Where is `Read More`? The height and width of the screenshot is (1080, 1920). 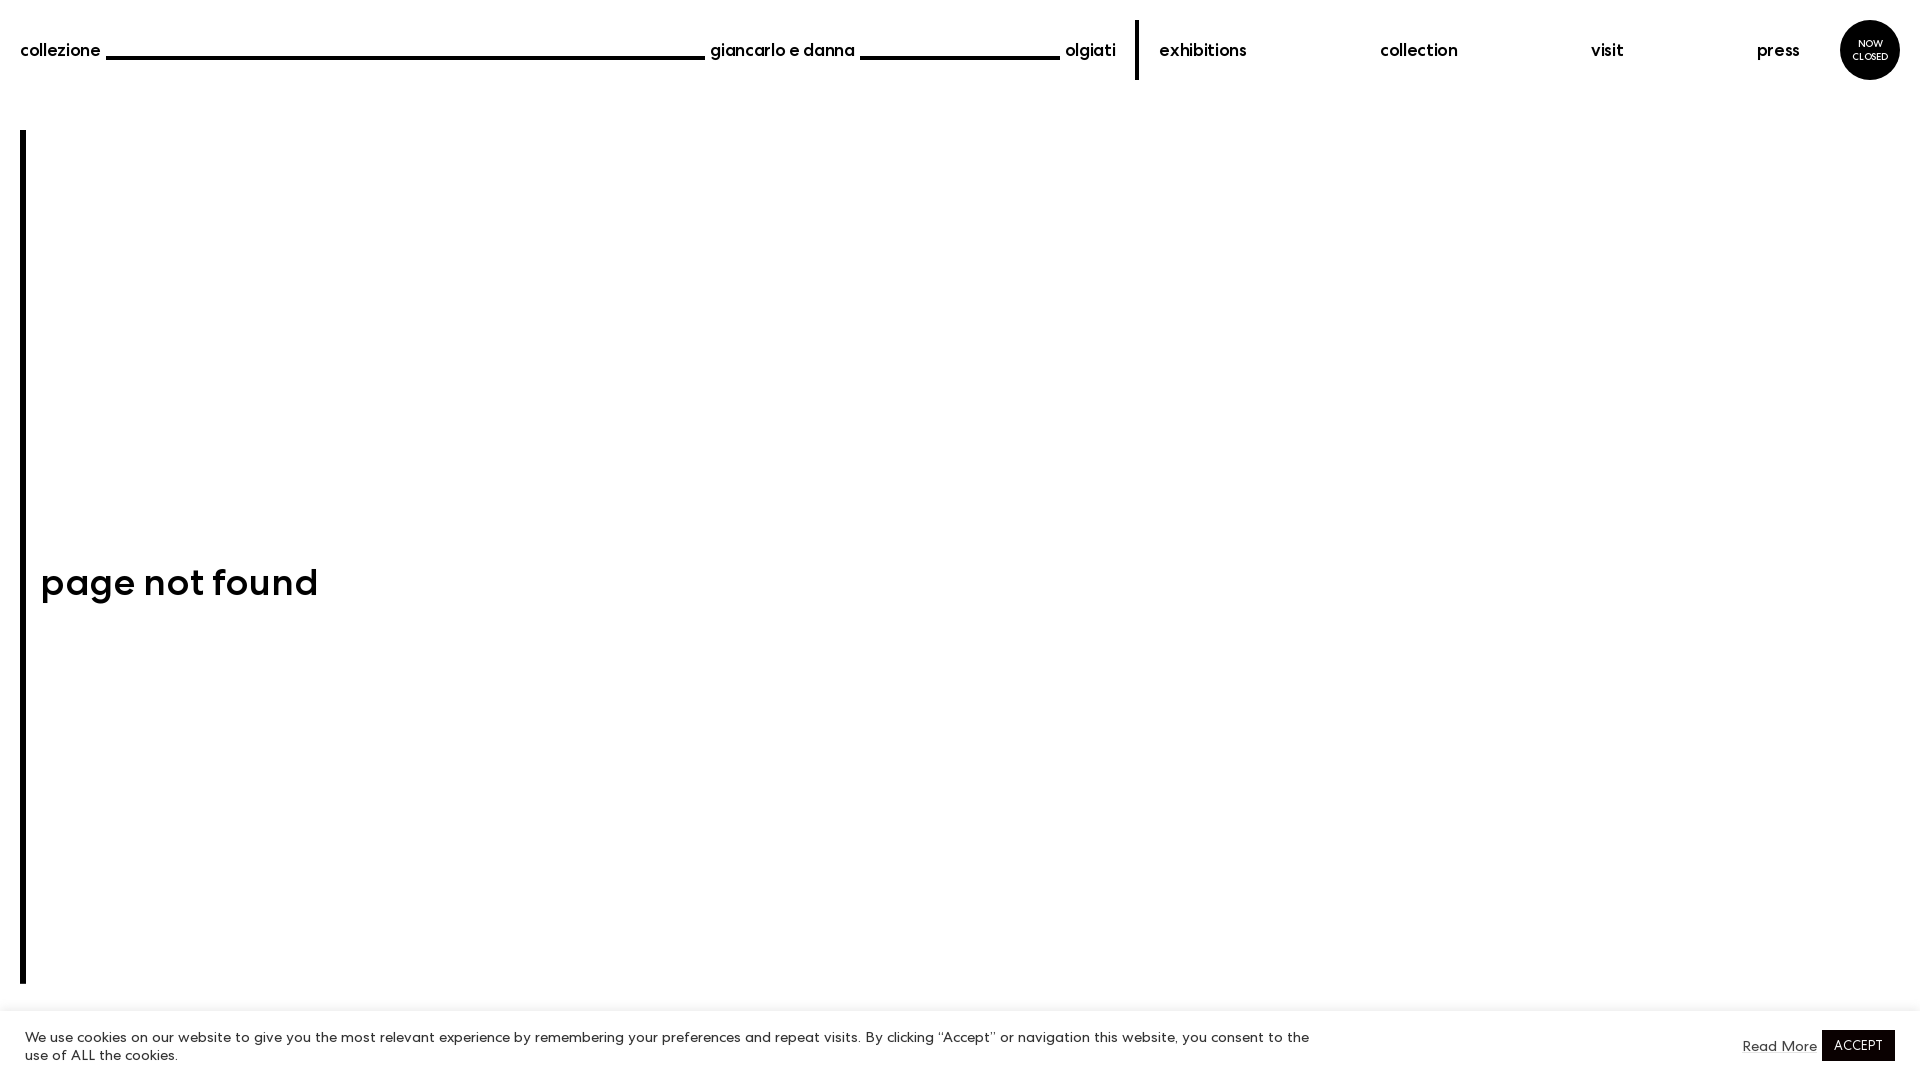
Read More is located at coordinates (1780, 1045).